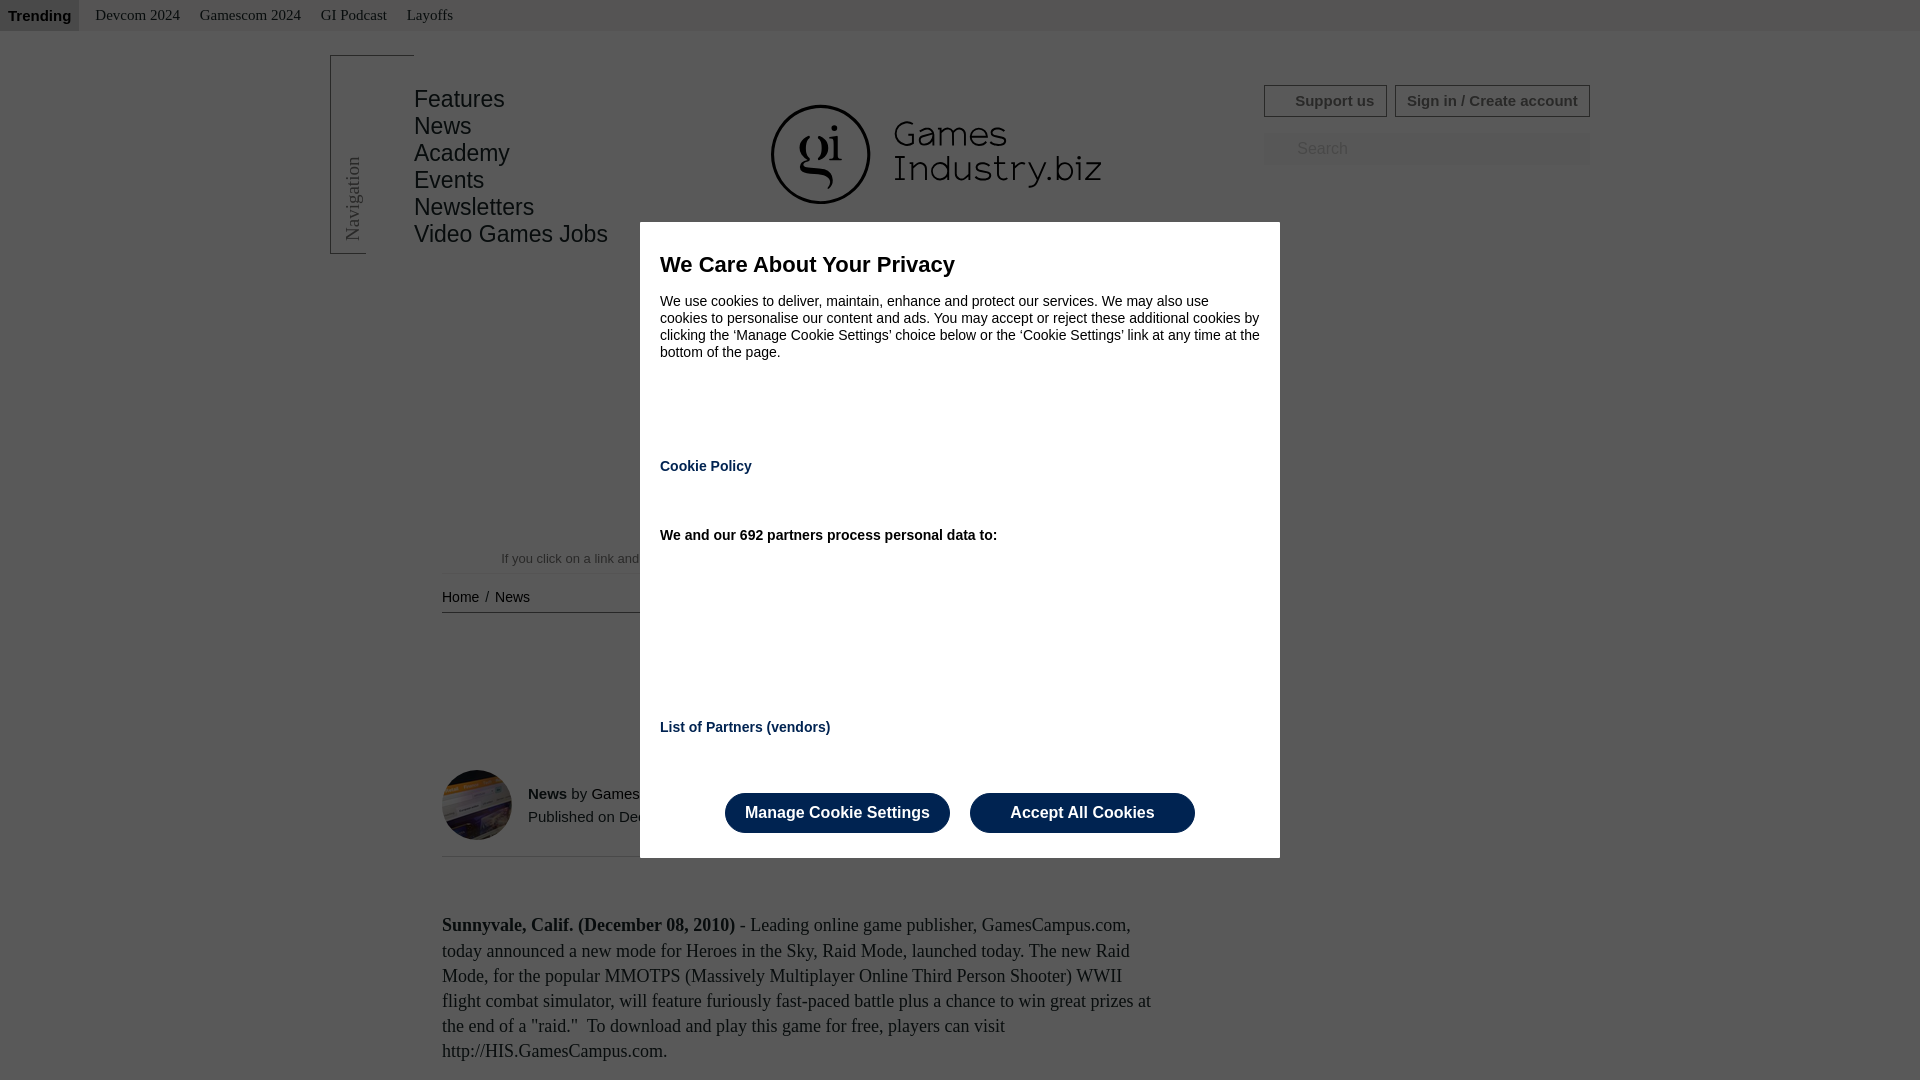 Image resolution: width=1920 pixels, height=1080 pixels. Describe the element at coordinates (1324, 100) in the screenshot. I see `Support us` at that location.